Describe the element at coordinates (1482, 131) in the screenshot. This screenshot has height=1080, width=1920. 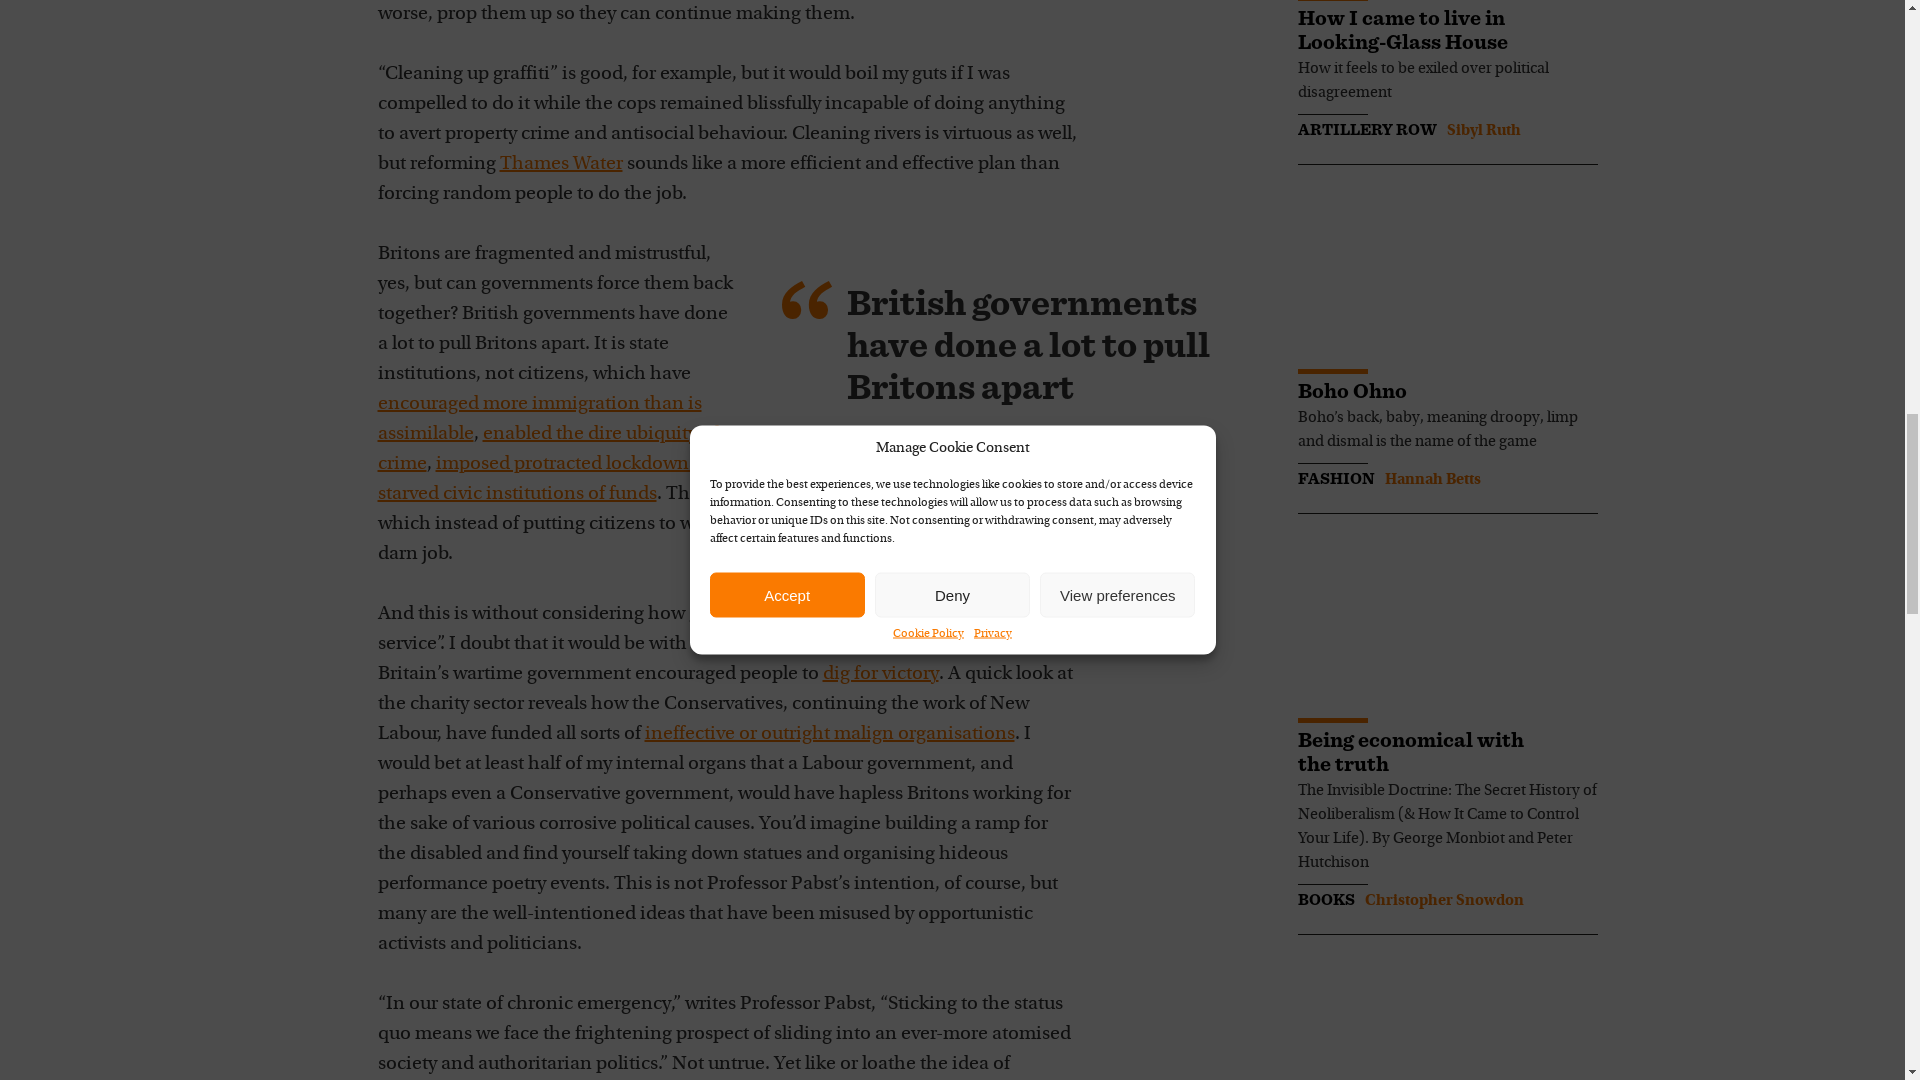
I see `Posts by Sibyl Ruth` at that location.